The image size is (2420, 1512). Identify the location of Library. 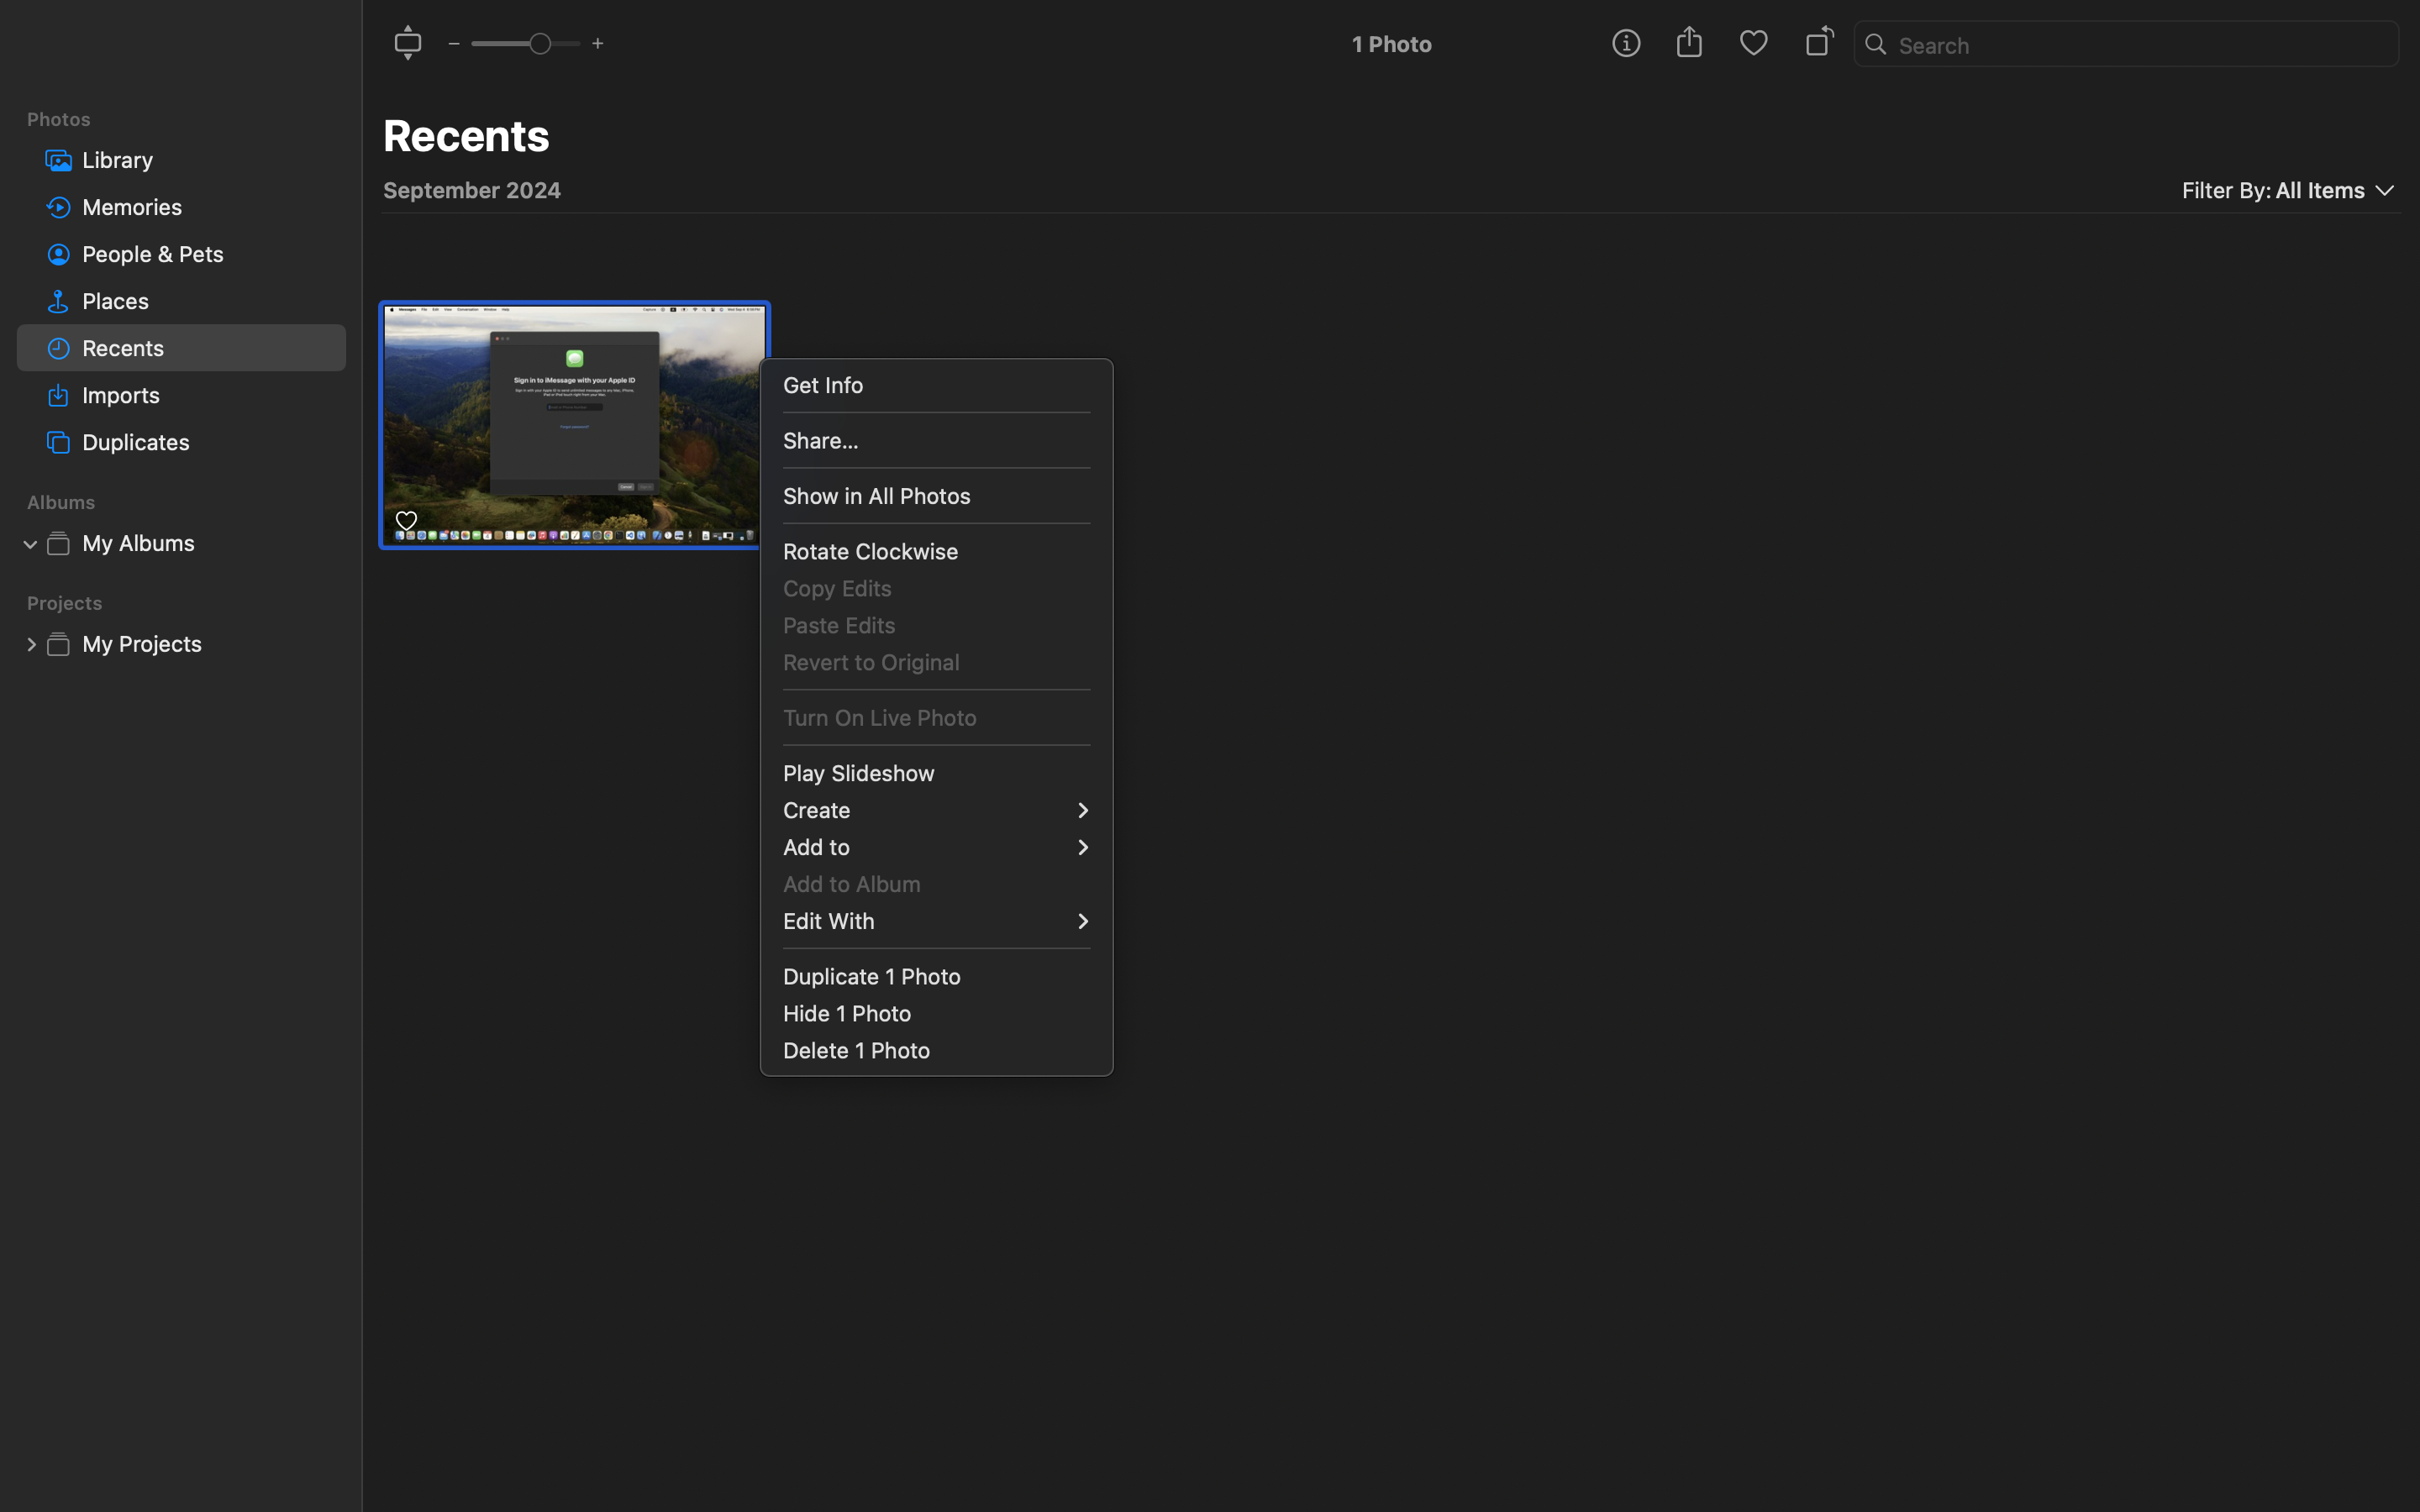
(208, 160).